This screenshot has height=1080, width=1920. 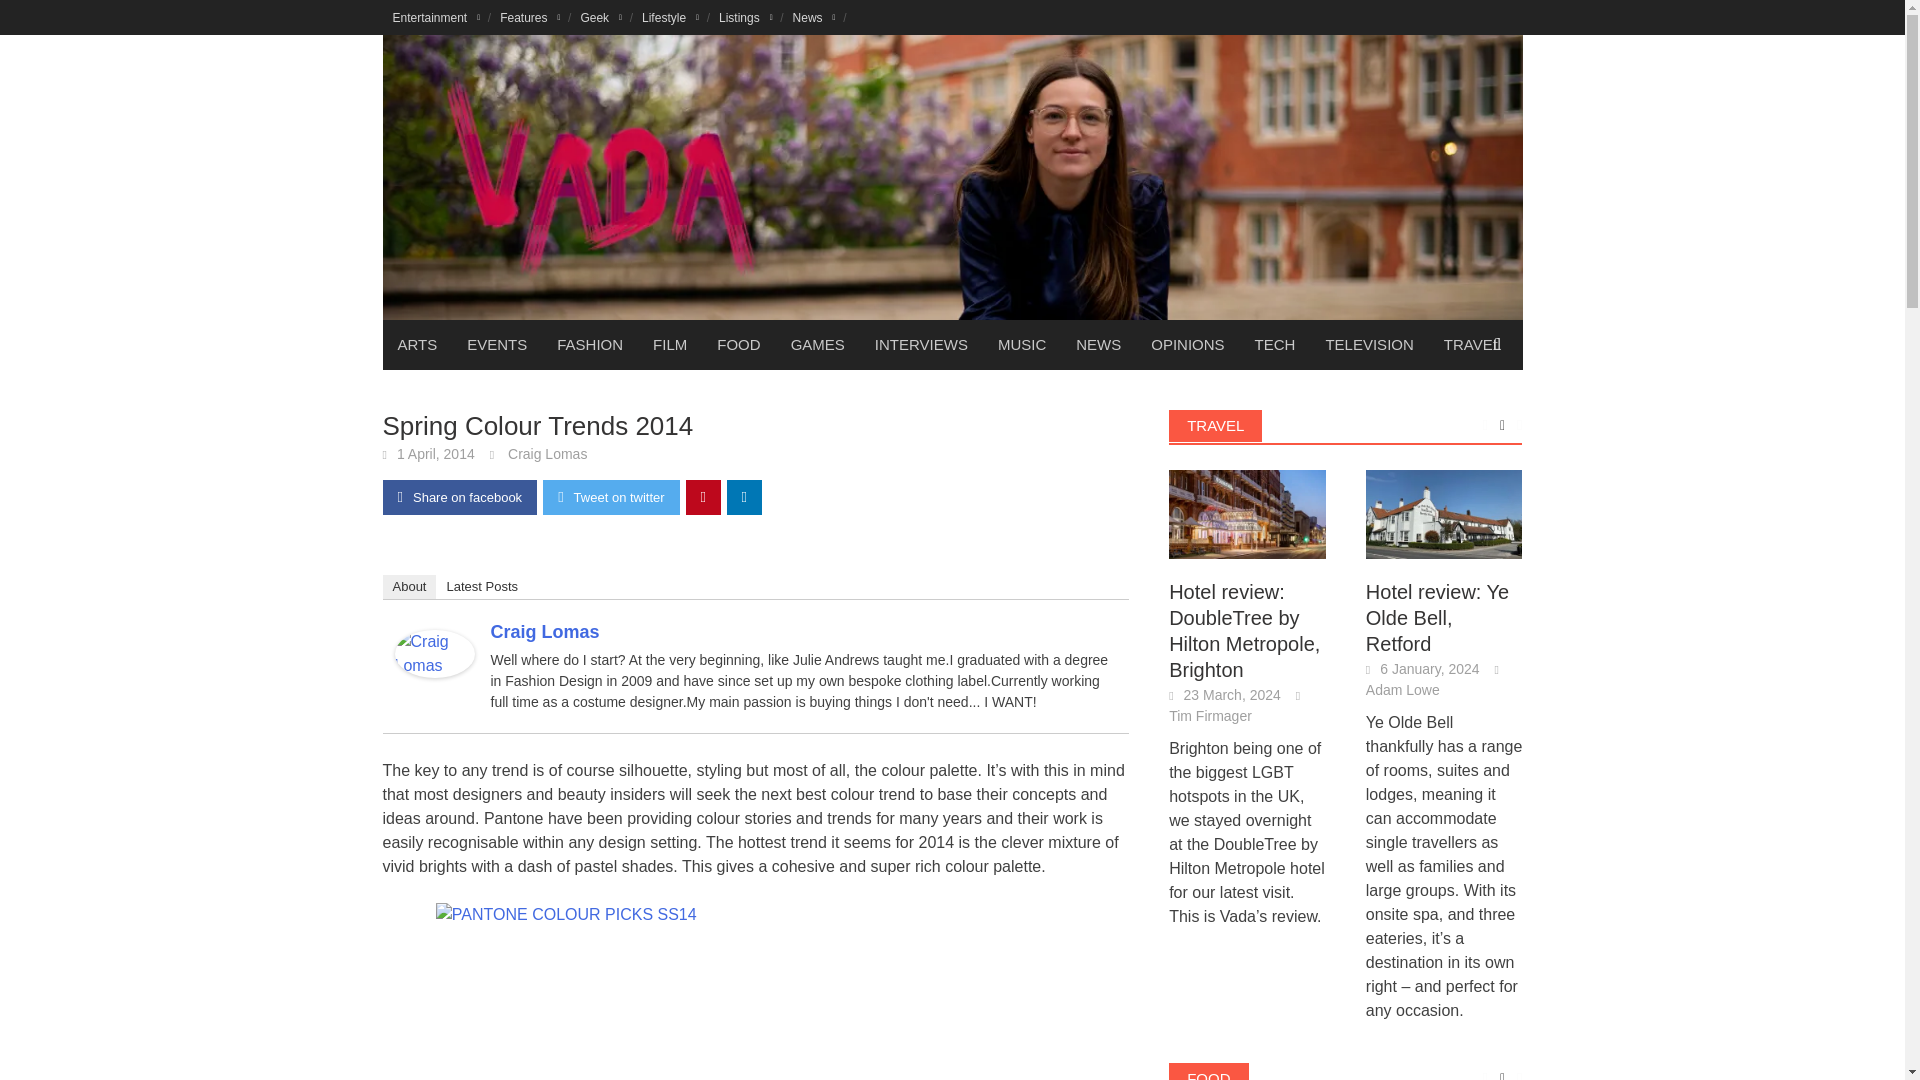 I want to click on Listings, so click(x=746, y=17).